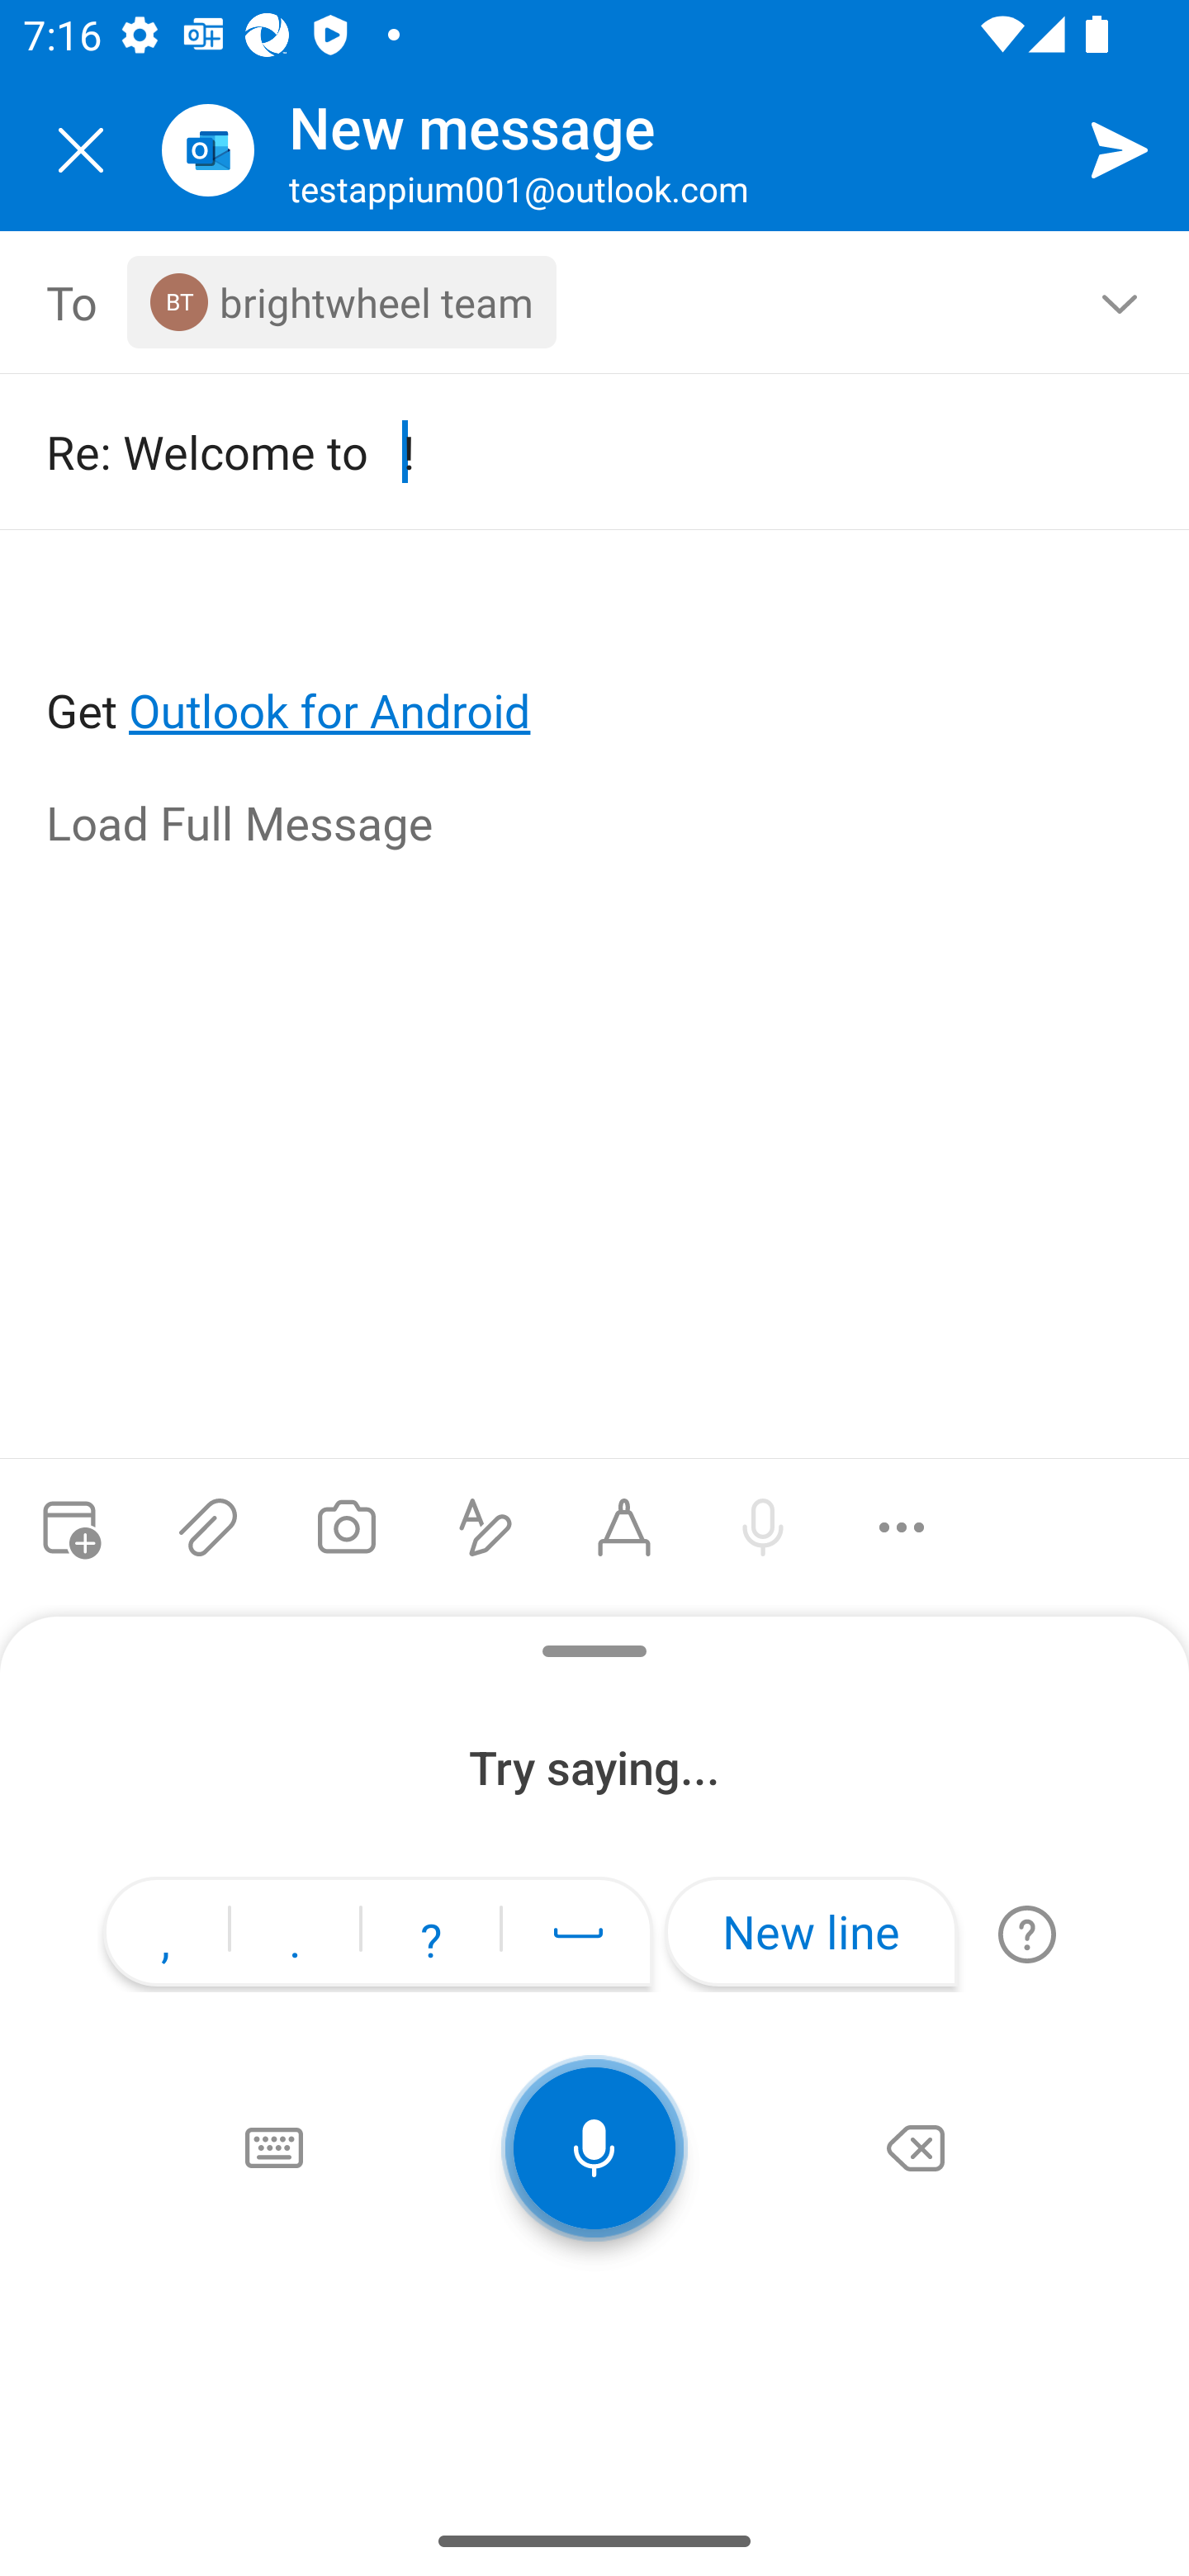 Image resolution: width=1189 pixels, height=2576 pixels. What do you see at coordinates (1026, 1934) in the screenshot?
I see `Help` at bounding box center [1026, 1934].